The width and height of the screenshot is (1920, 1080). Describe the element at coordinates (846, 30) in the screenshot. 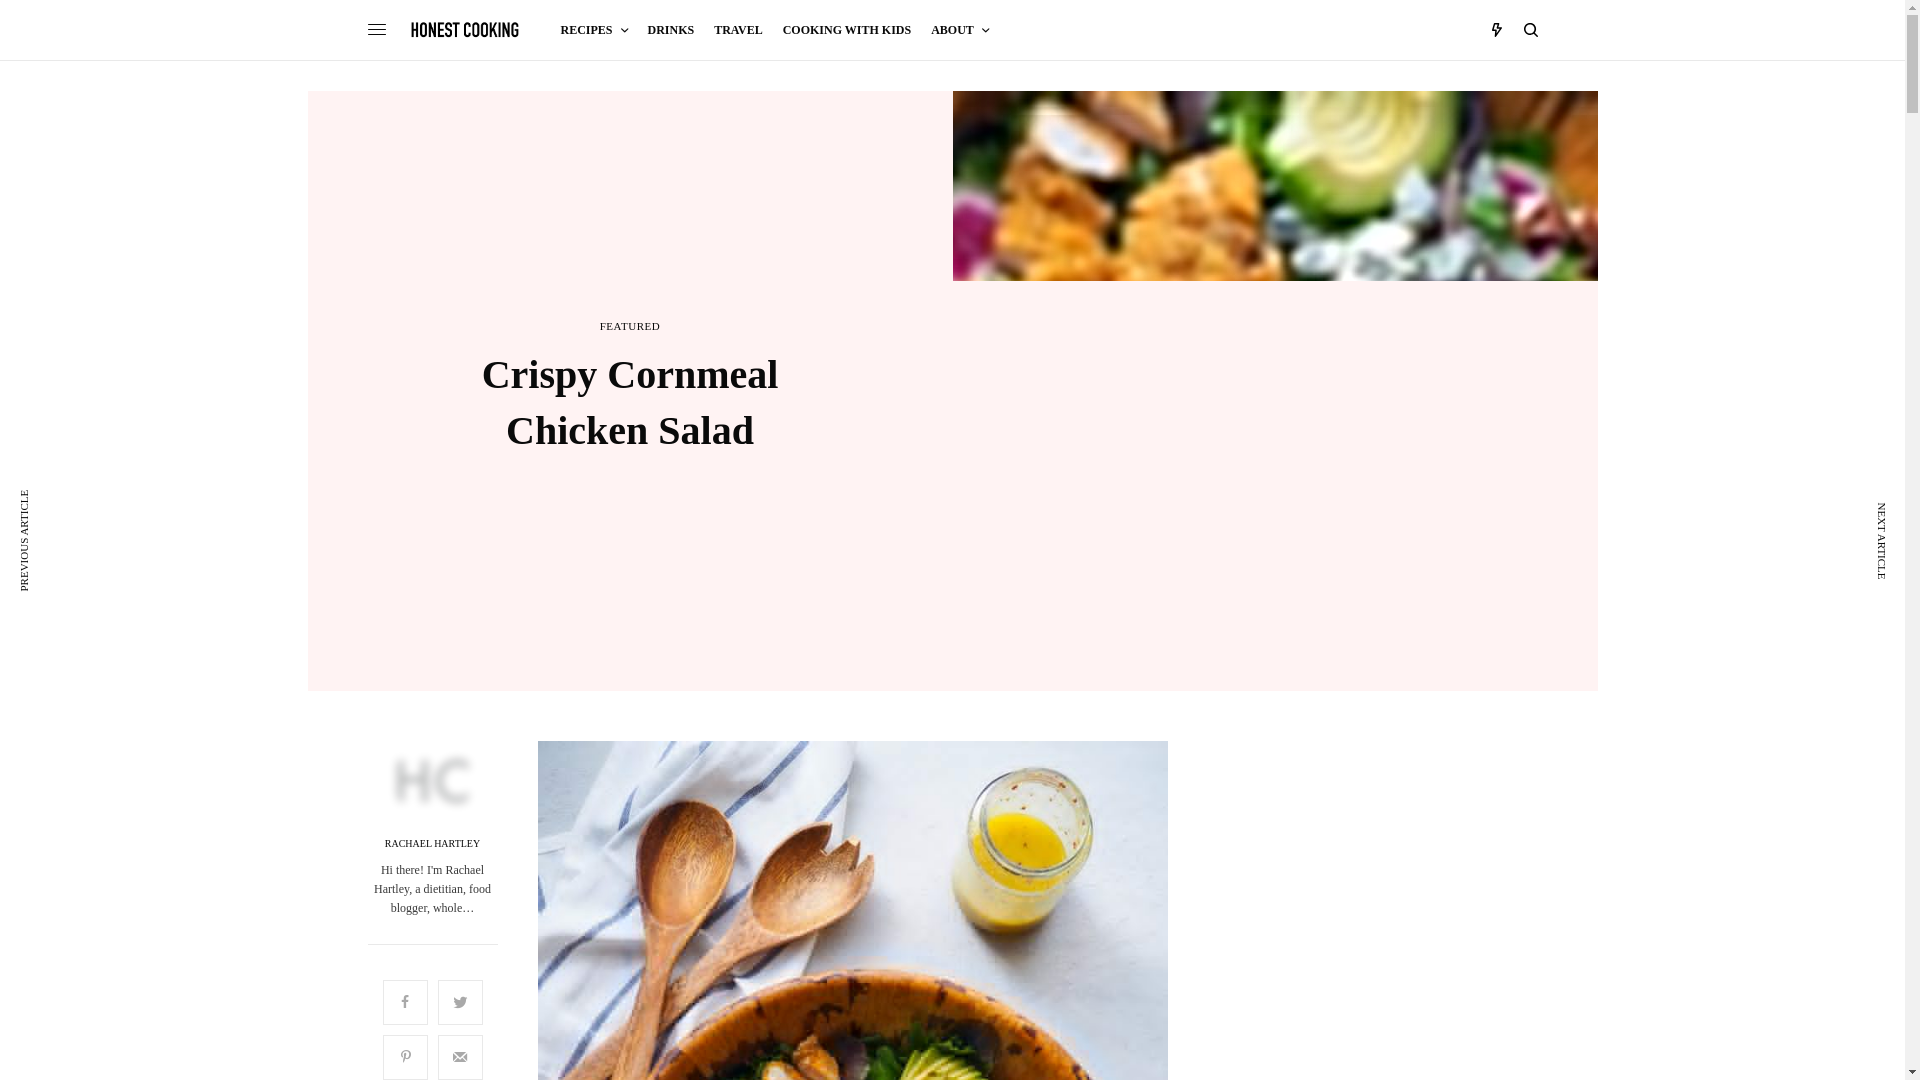

I see `COOKING WITH KIDS` at that location.